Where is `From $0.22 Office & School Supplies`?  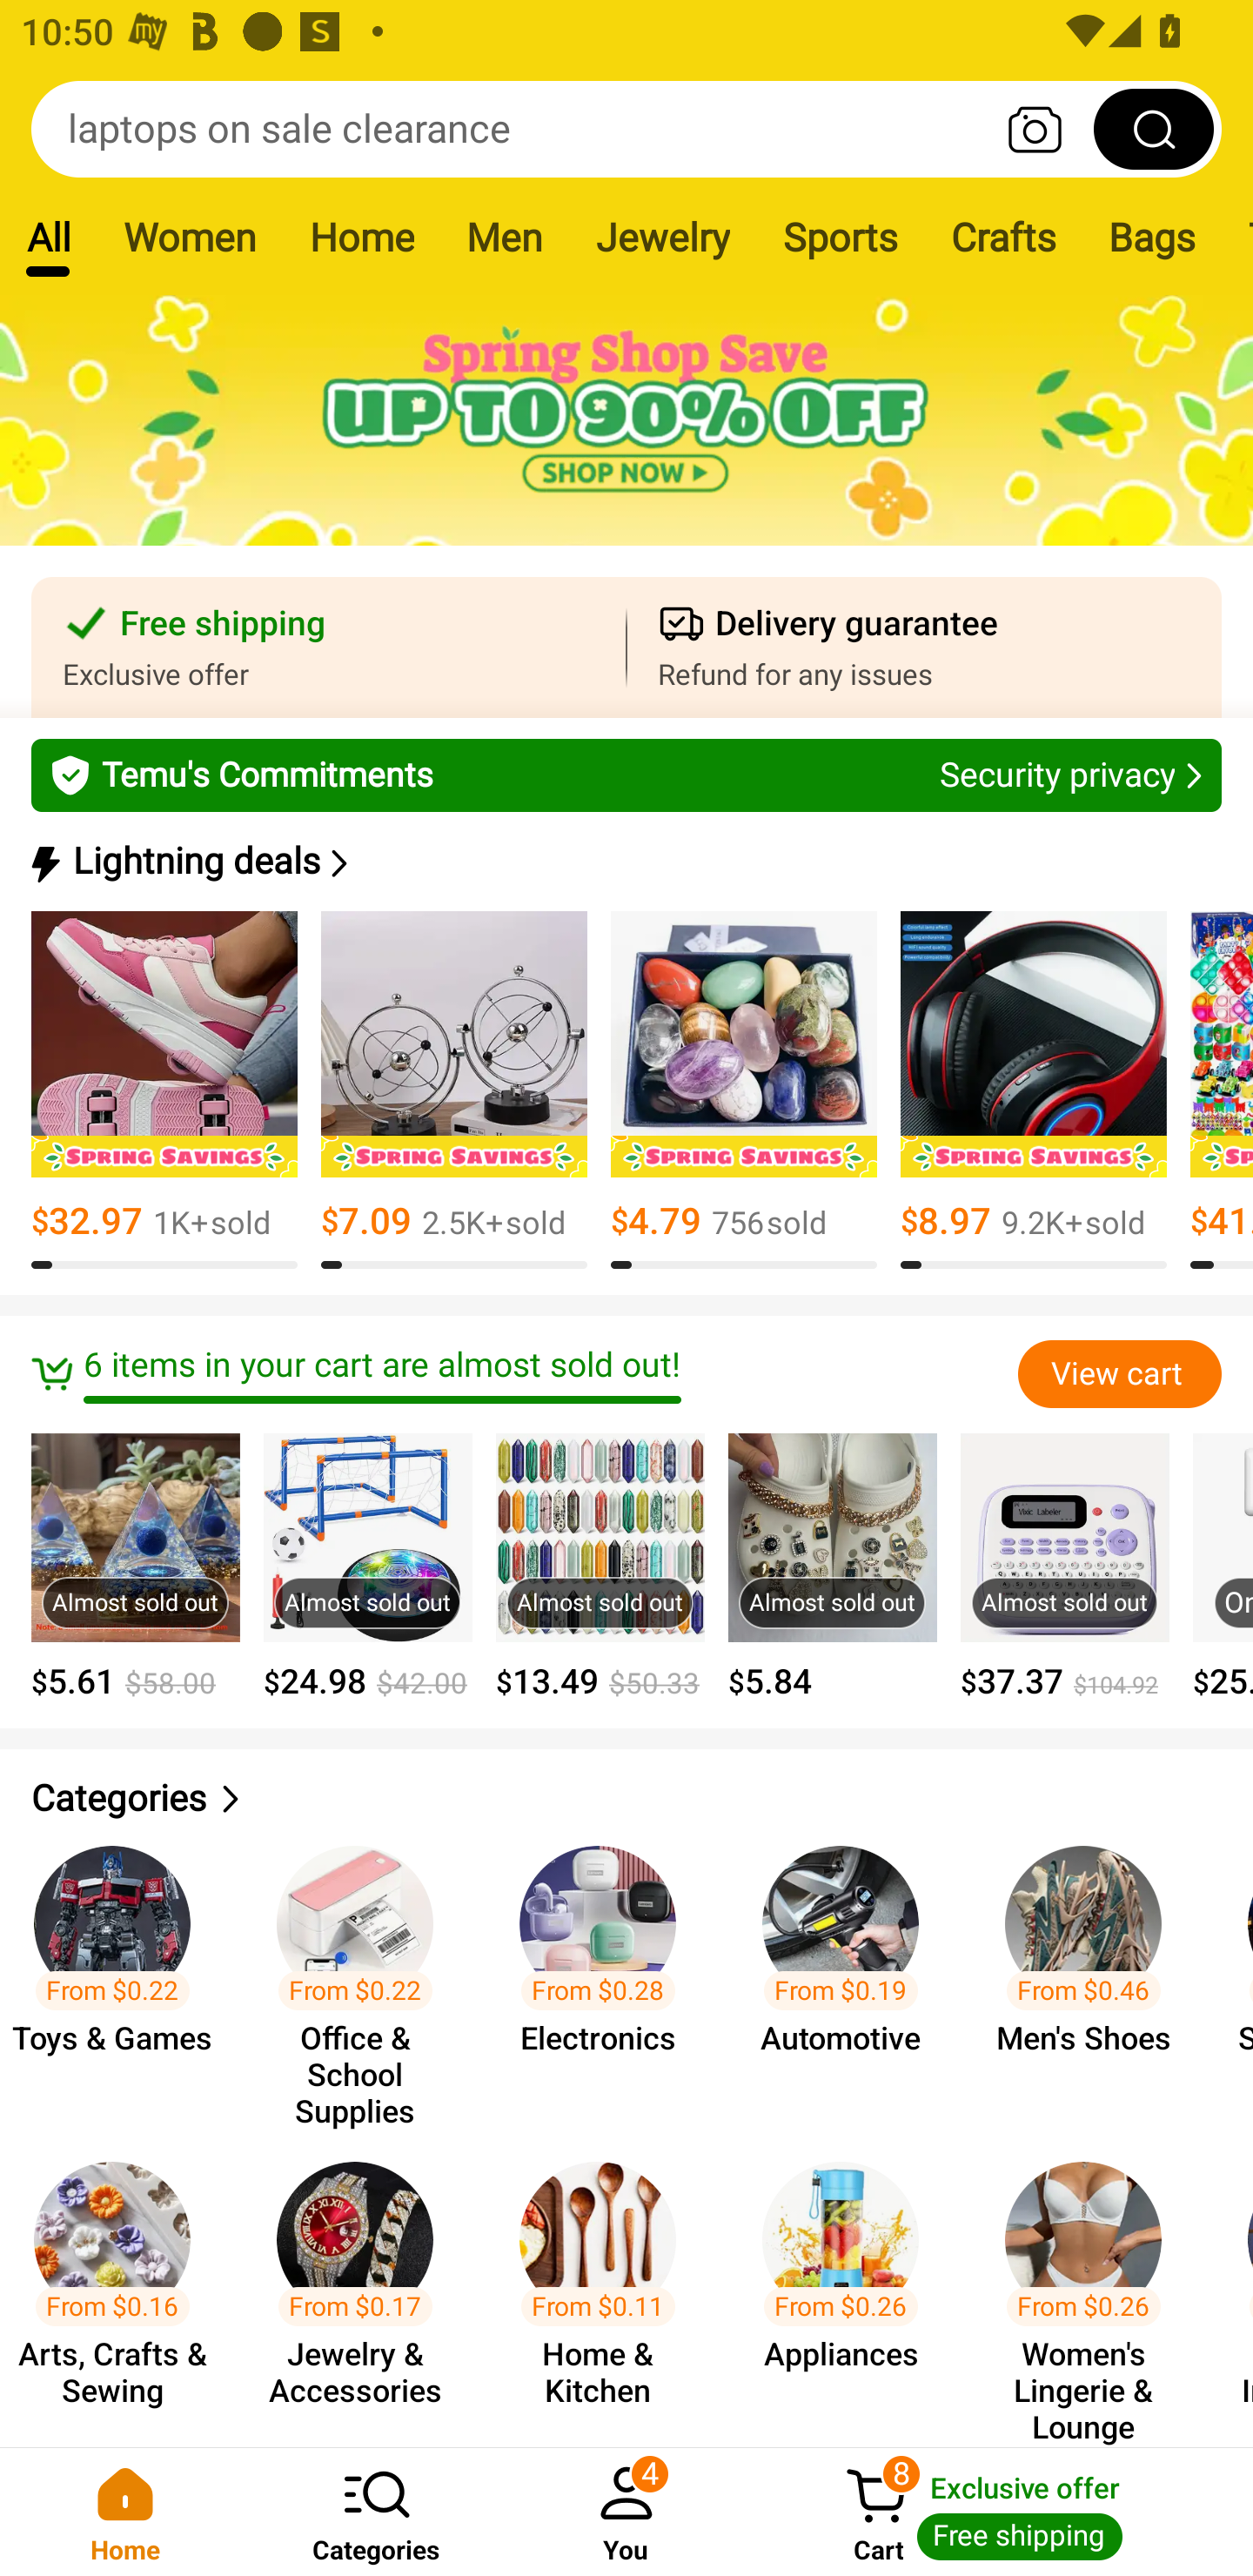
From $0.22 Office & School Supplies is located at coordinates (364, 1971).